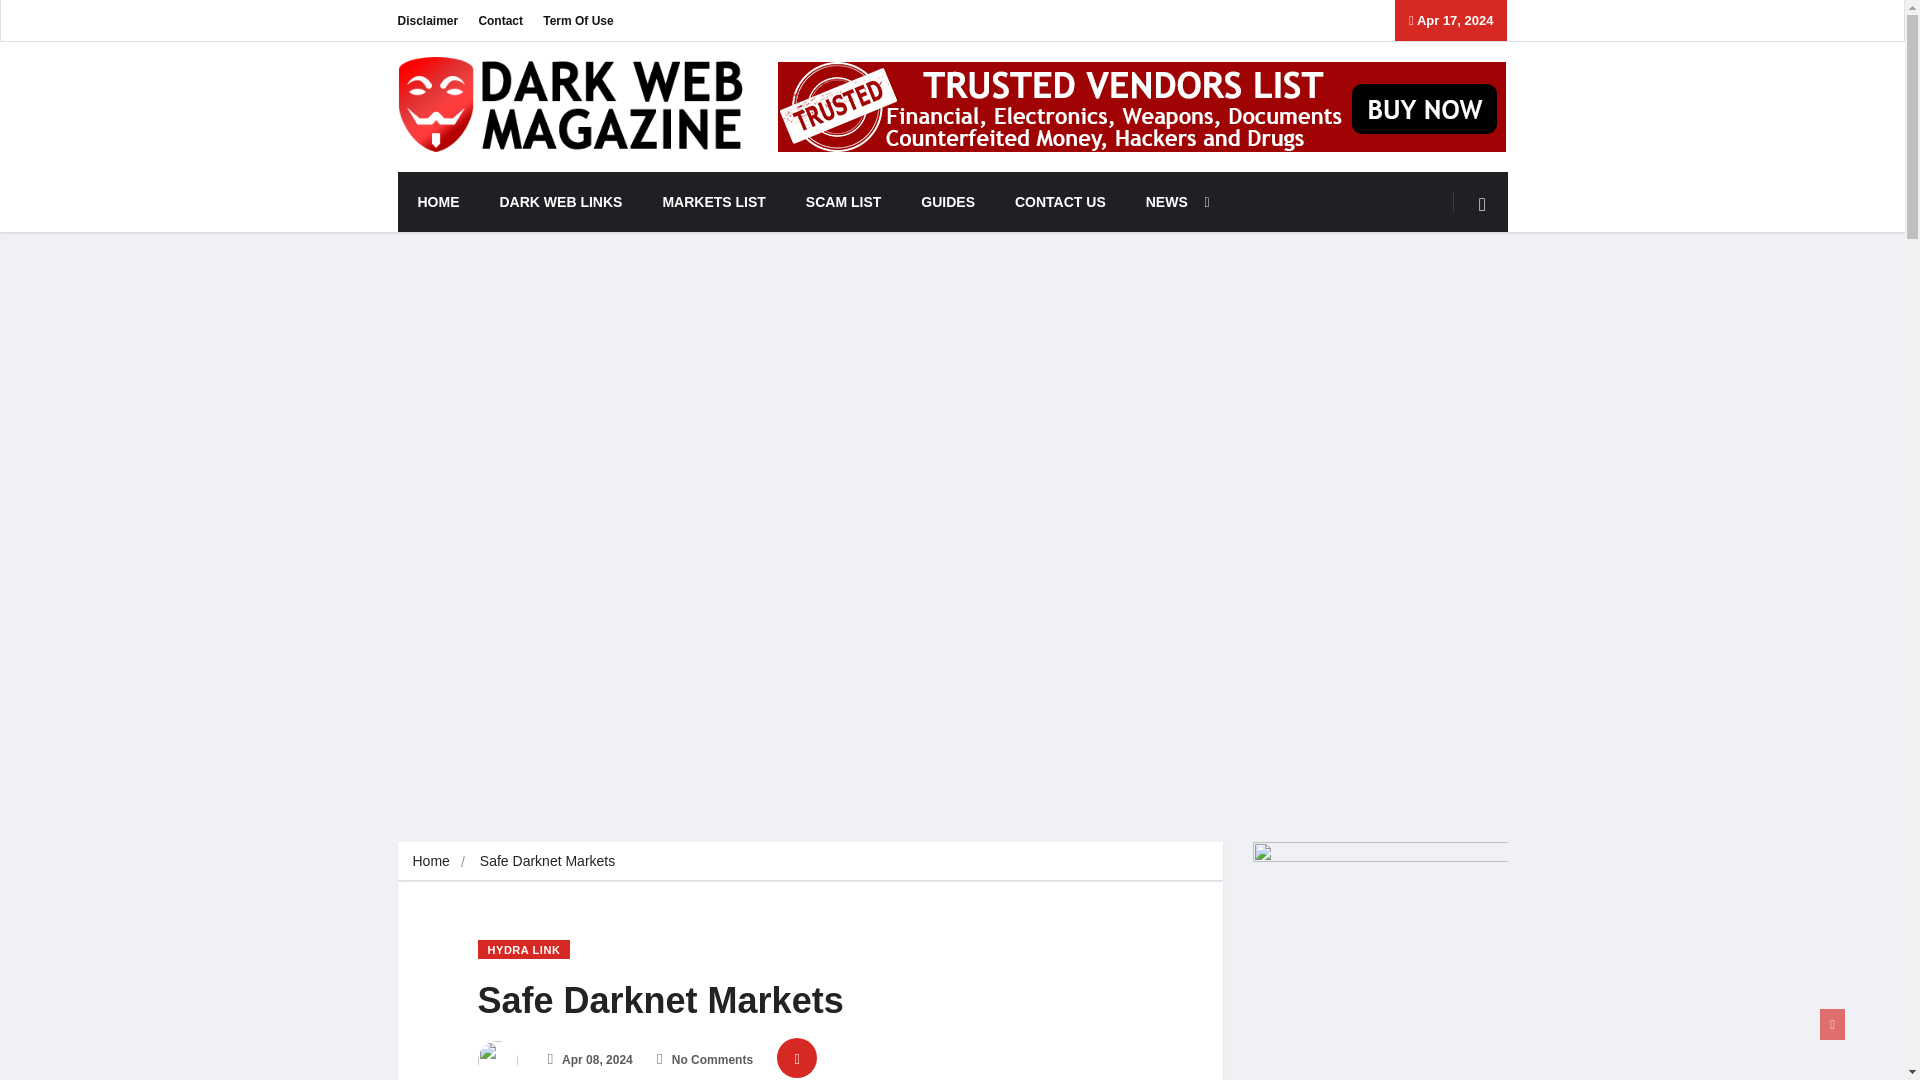 This screenshot has height=1080, width=1920. Describe the element at coordinates (430, 861) in the screenshot. I see `Home` at that location.